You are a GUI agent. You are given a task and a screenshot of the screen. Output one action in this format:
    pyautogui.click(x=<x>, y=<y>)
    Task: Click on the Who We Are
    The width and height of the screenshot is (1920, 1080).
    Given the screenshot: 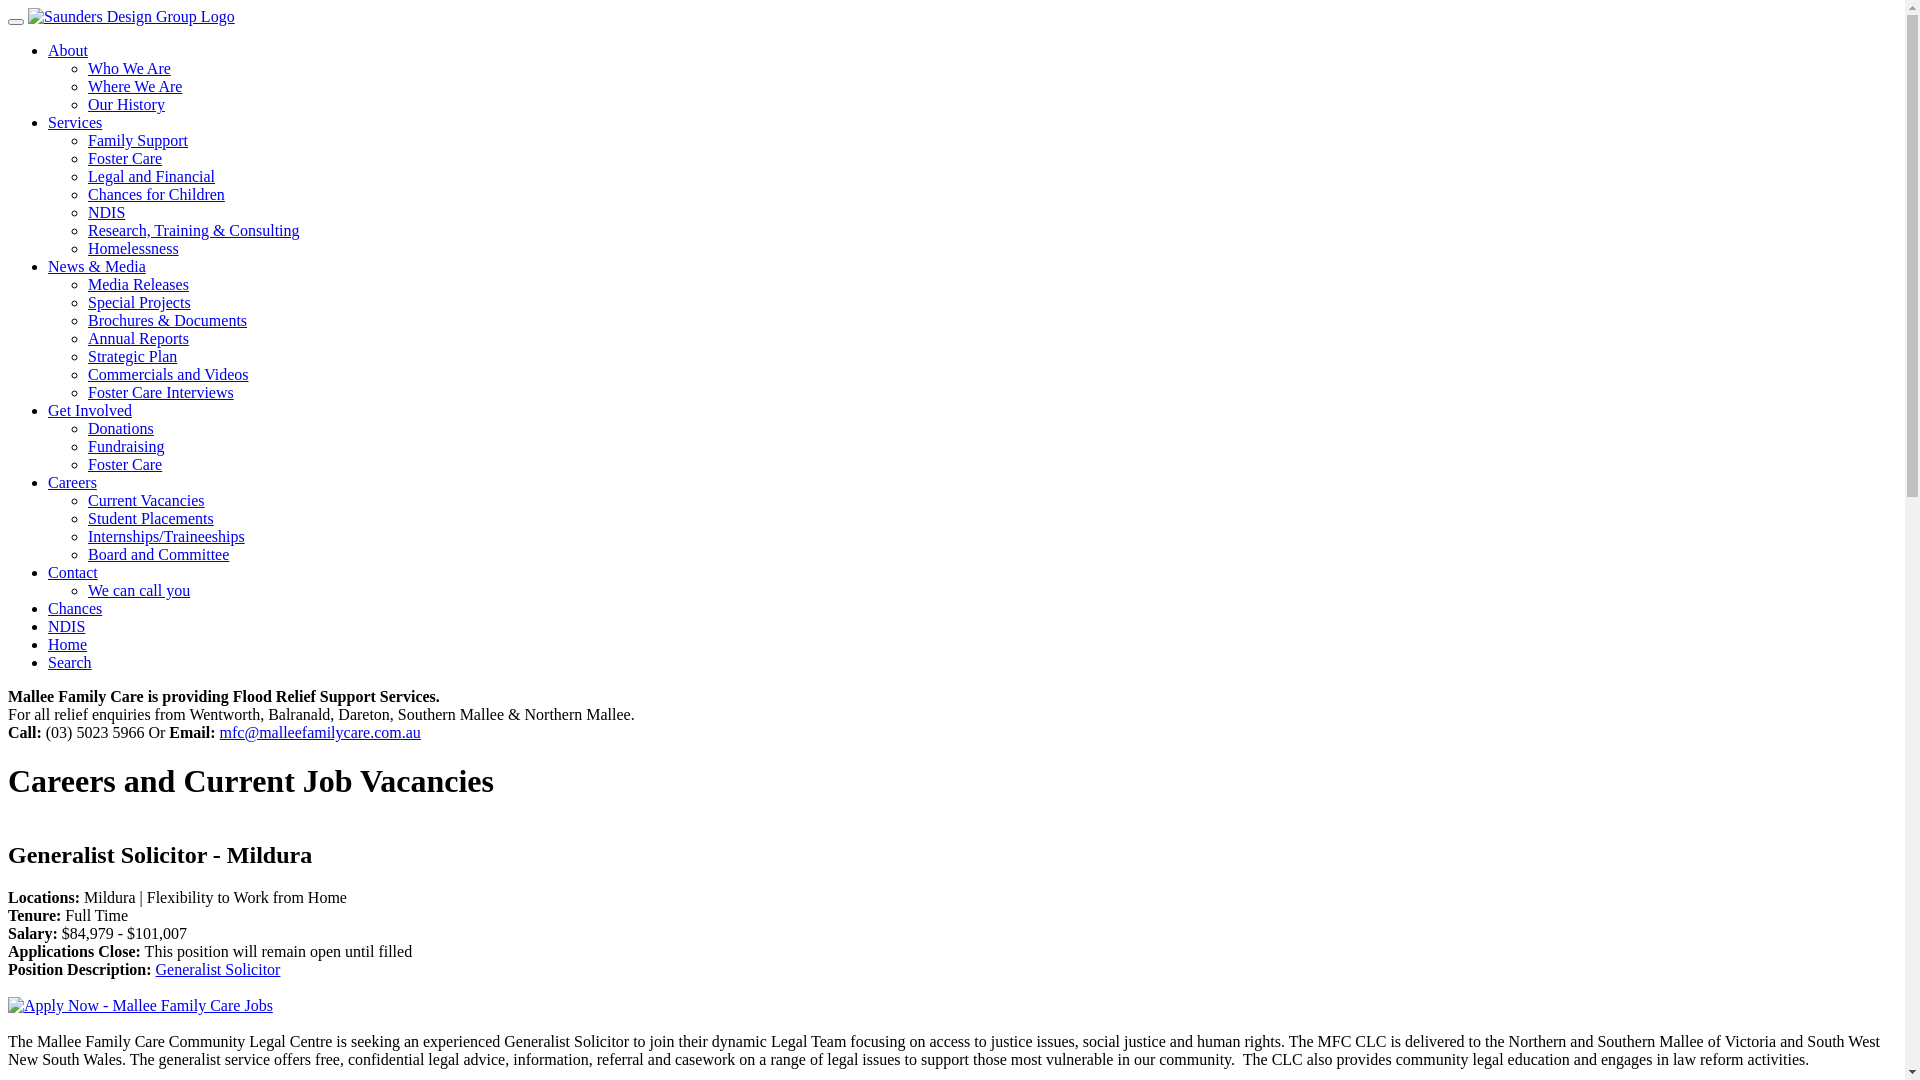 What is the action you would take?
    pyautogui.click(x=130, y=68)
    